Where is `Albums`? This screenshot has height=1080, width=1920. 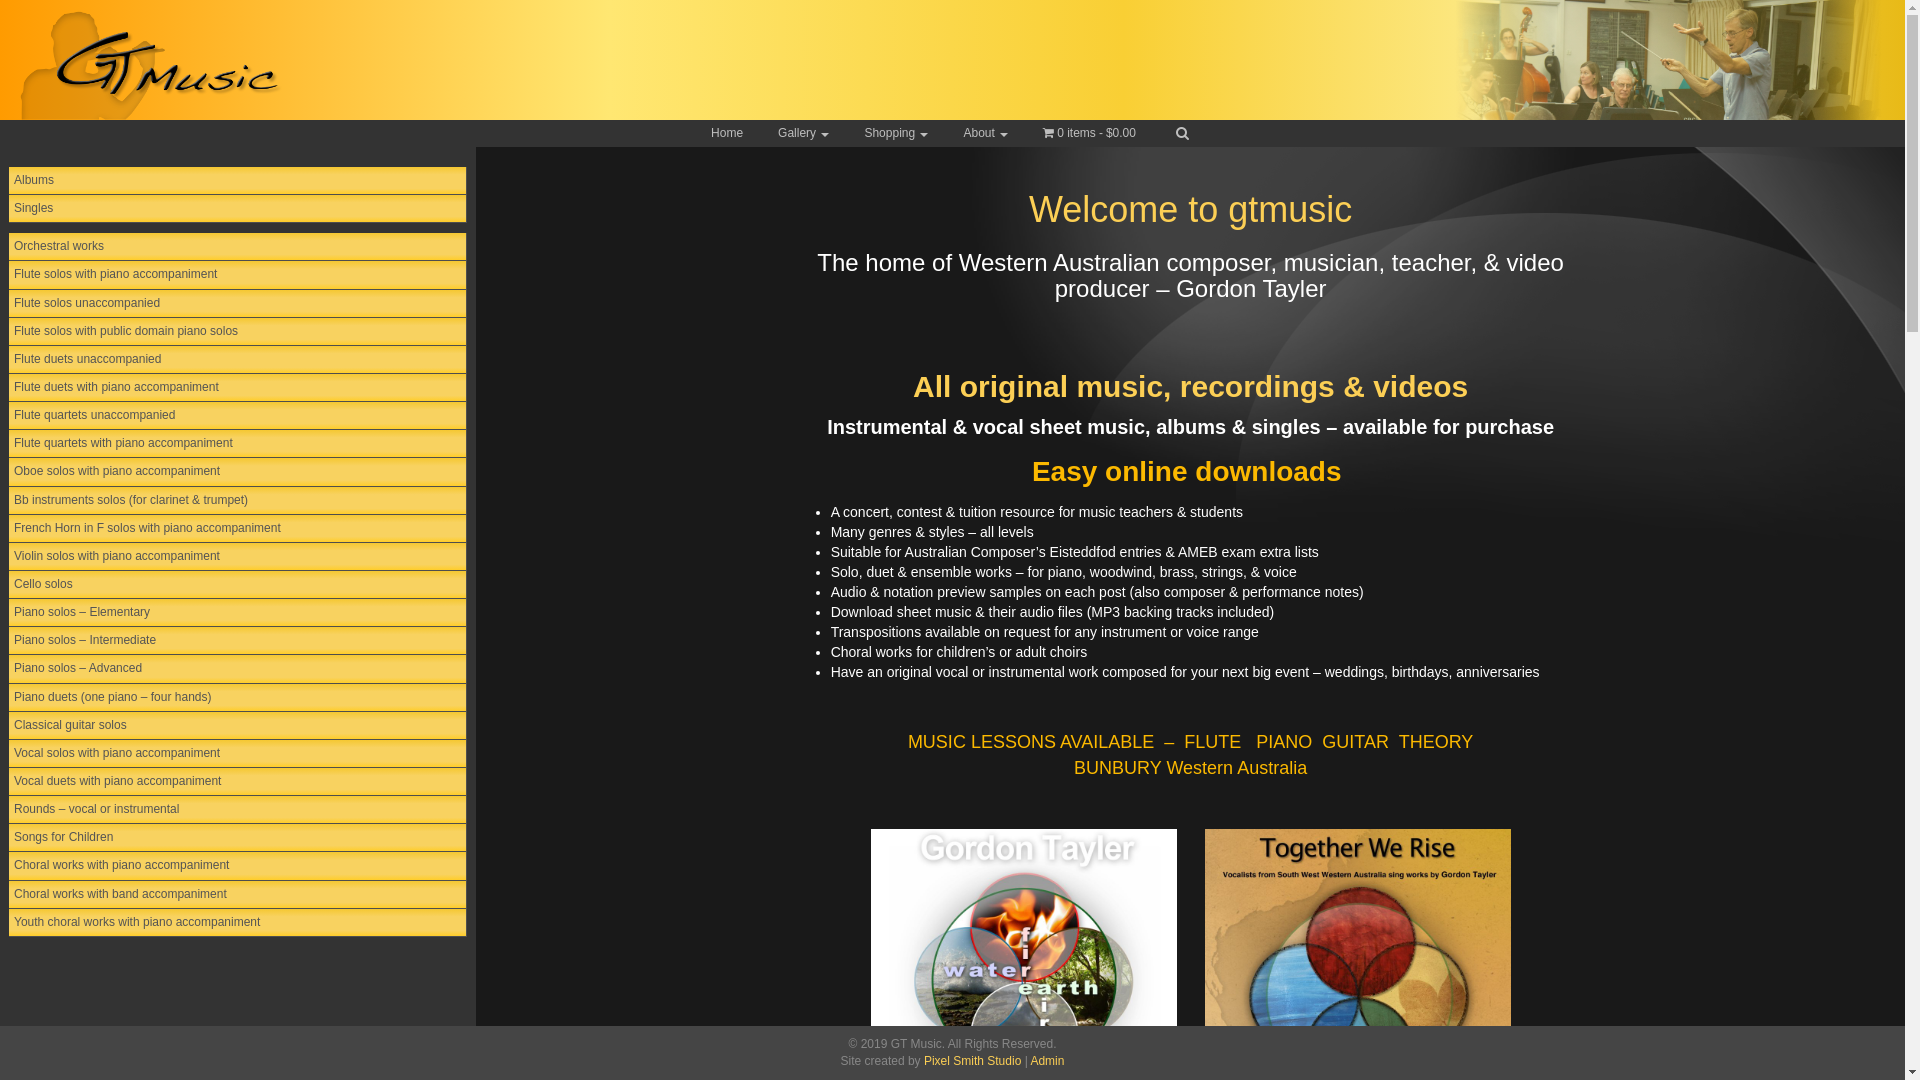
Albums is located at coordinates (238, 181).